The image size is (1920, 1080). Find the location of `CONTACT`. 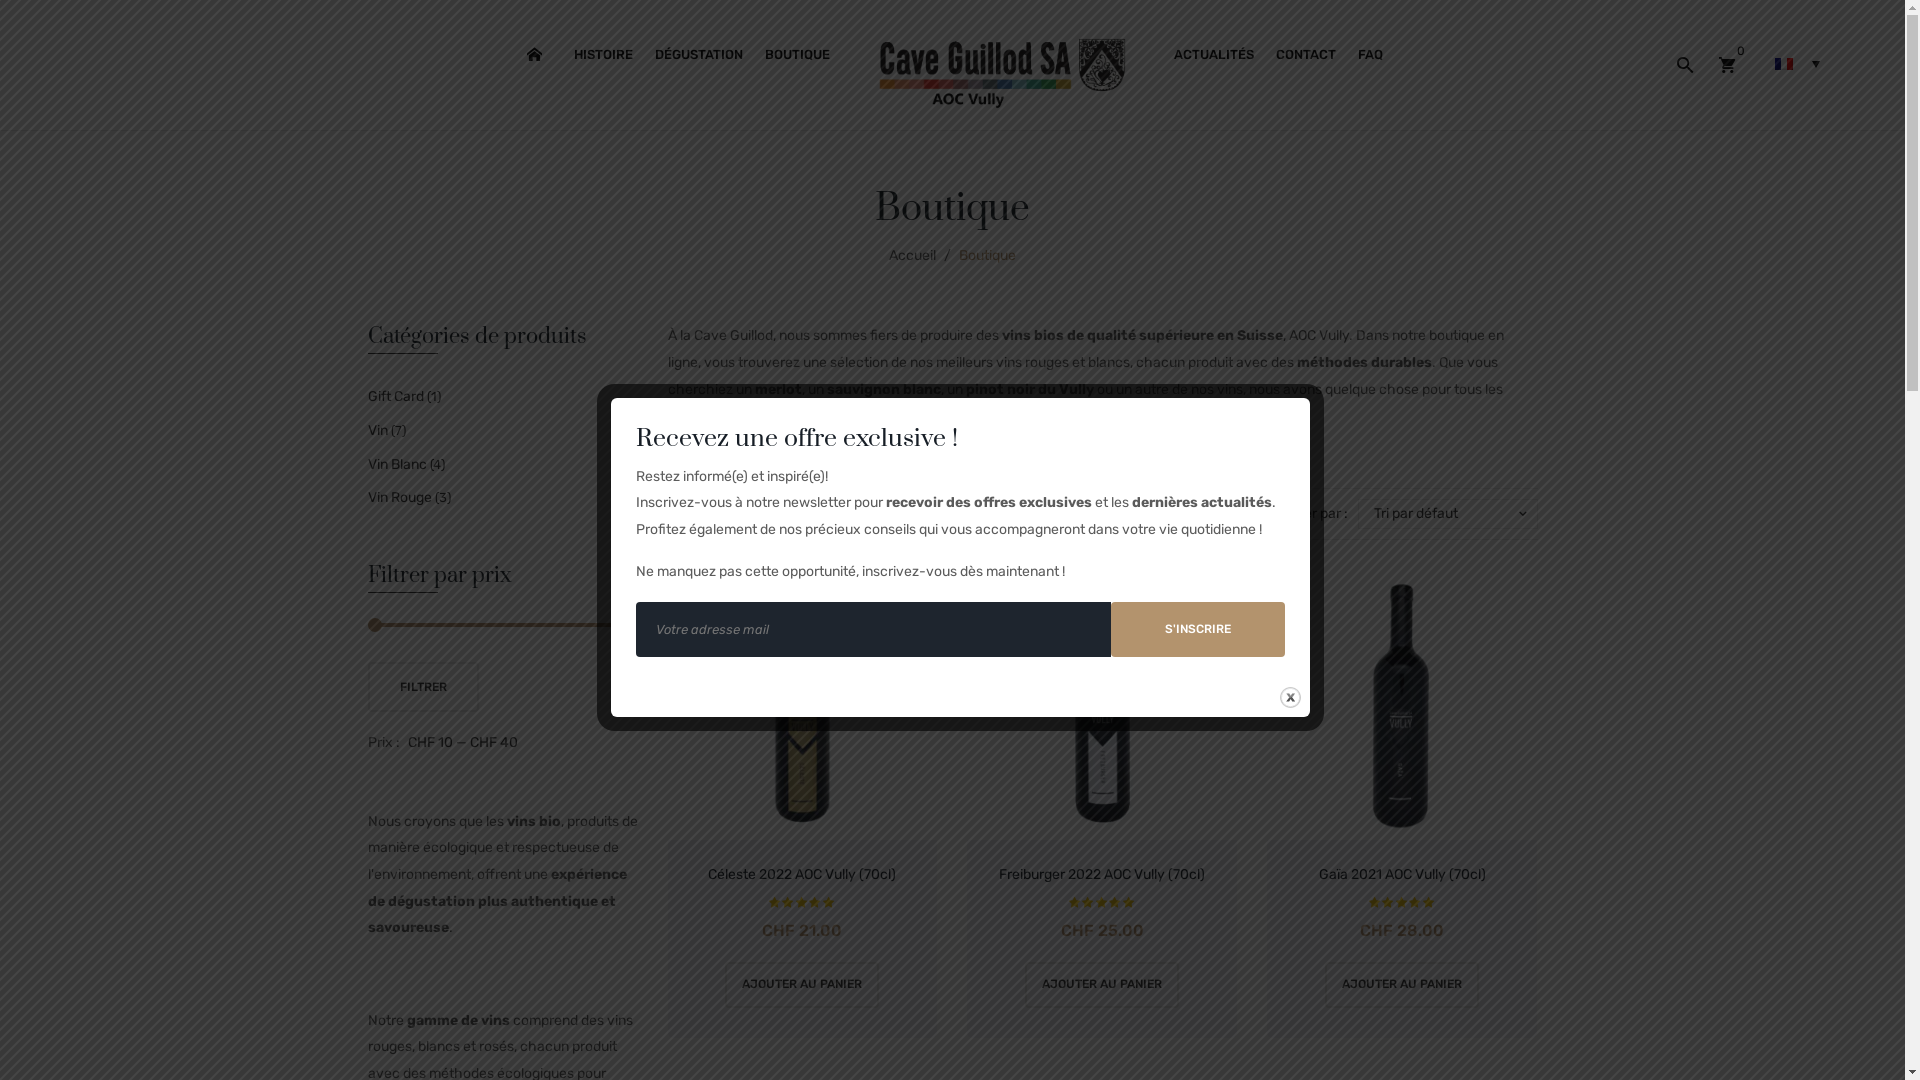

CONTACT is located at coordinates (1306, 55).